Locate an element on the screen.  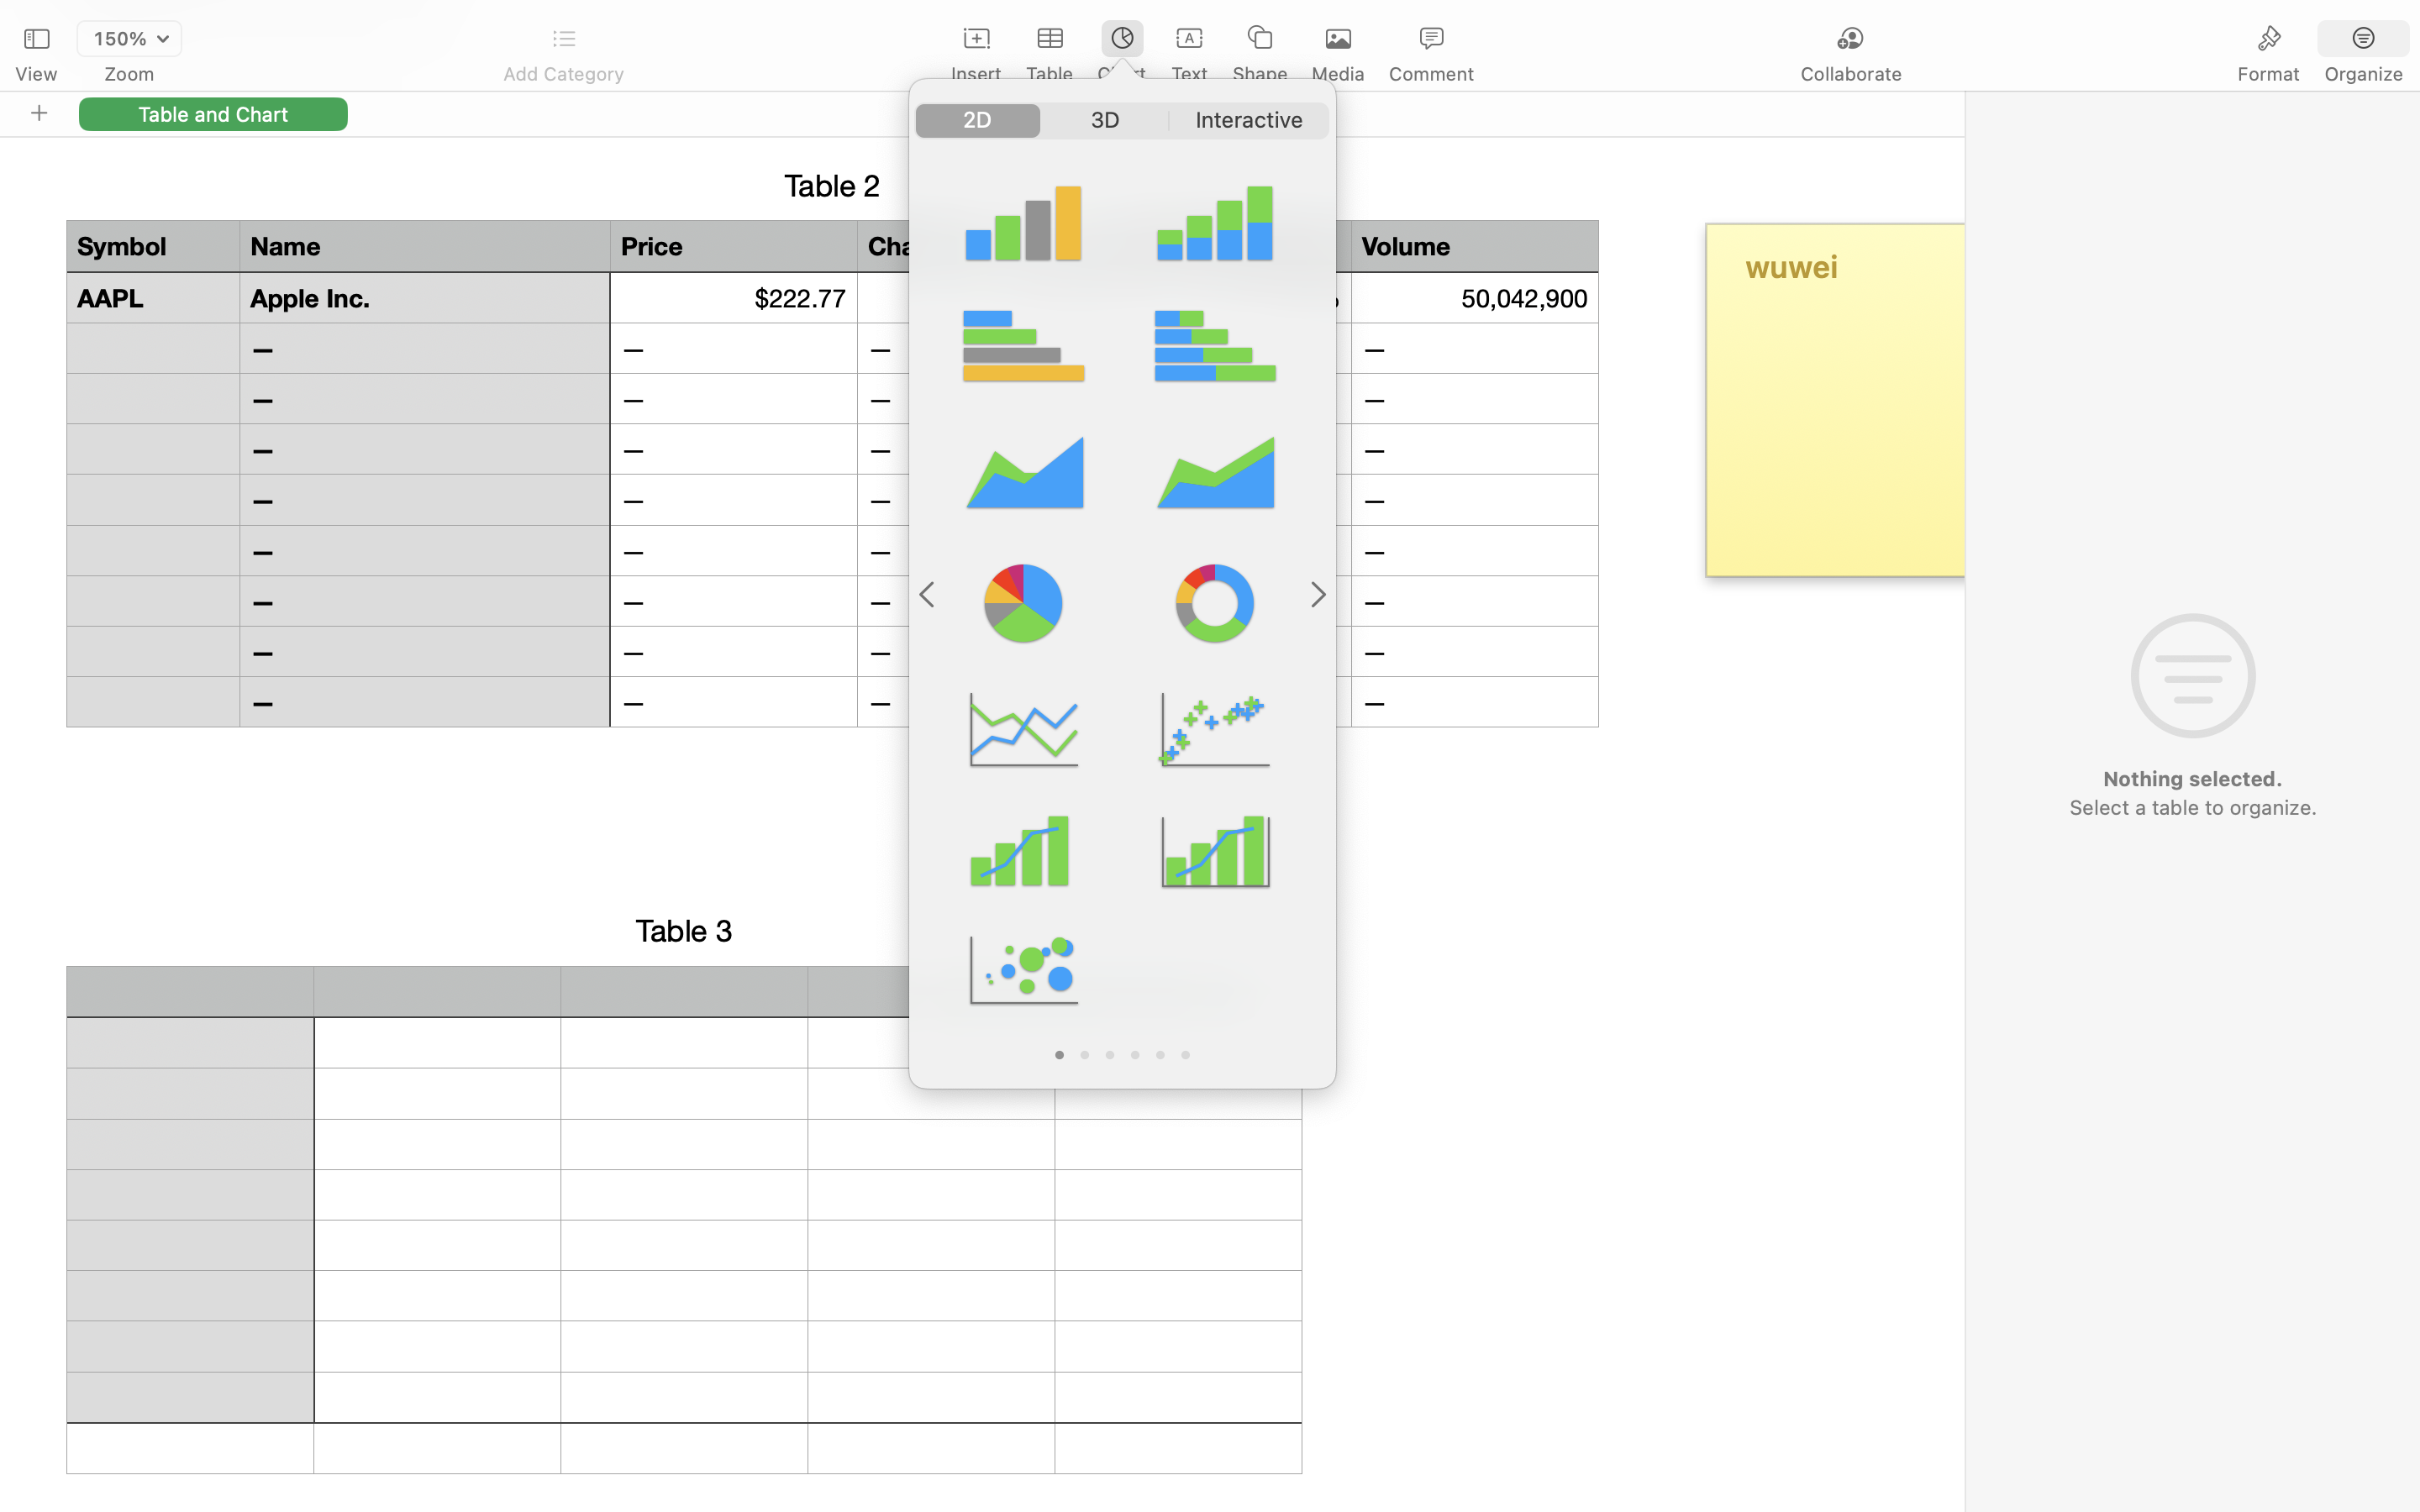
Media is located at coordinates (1338, 74).